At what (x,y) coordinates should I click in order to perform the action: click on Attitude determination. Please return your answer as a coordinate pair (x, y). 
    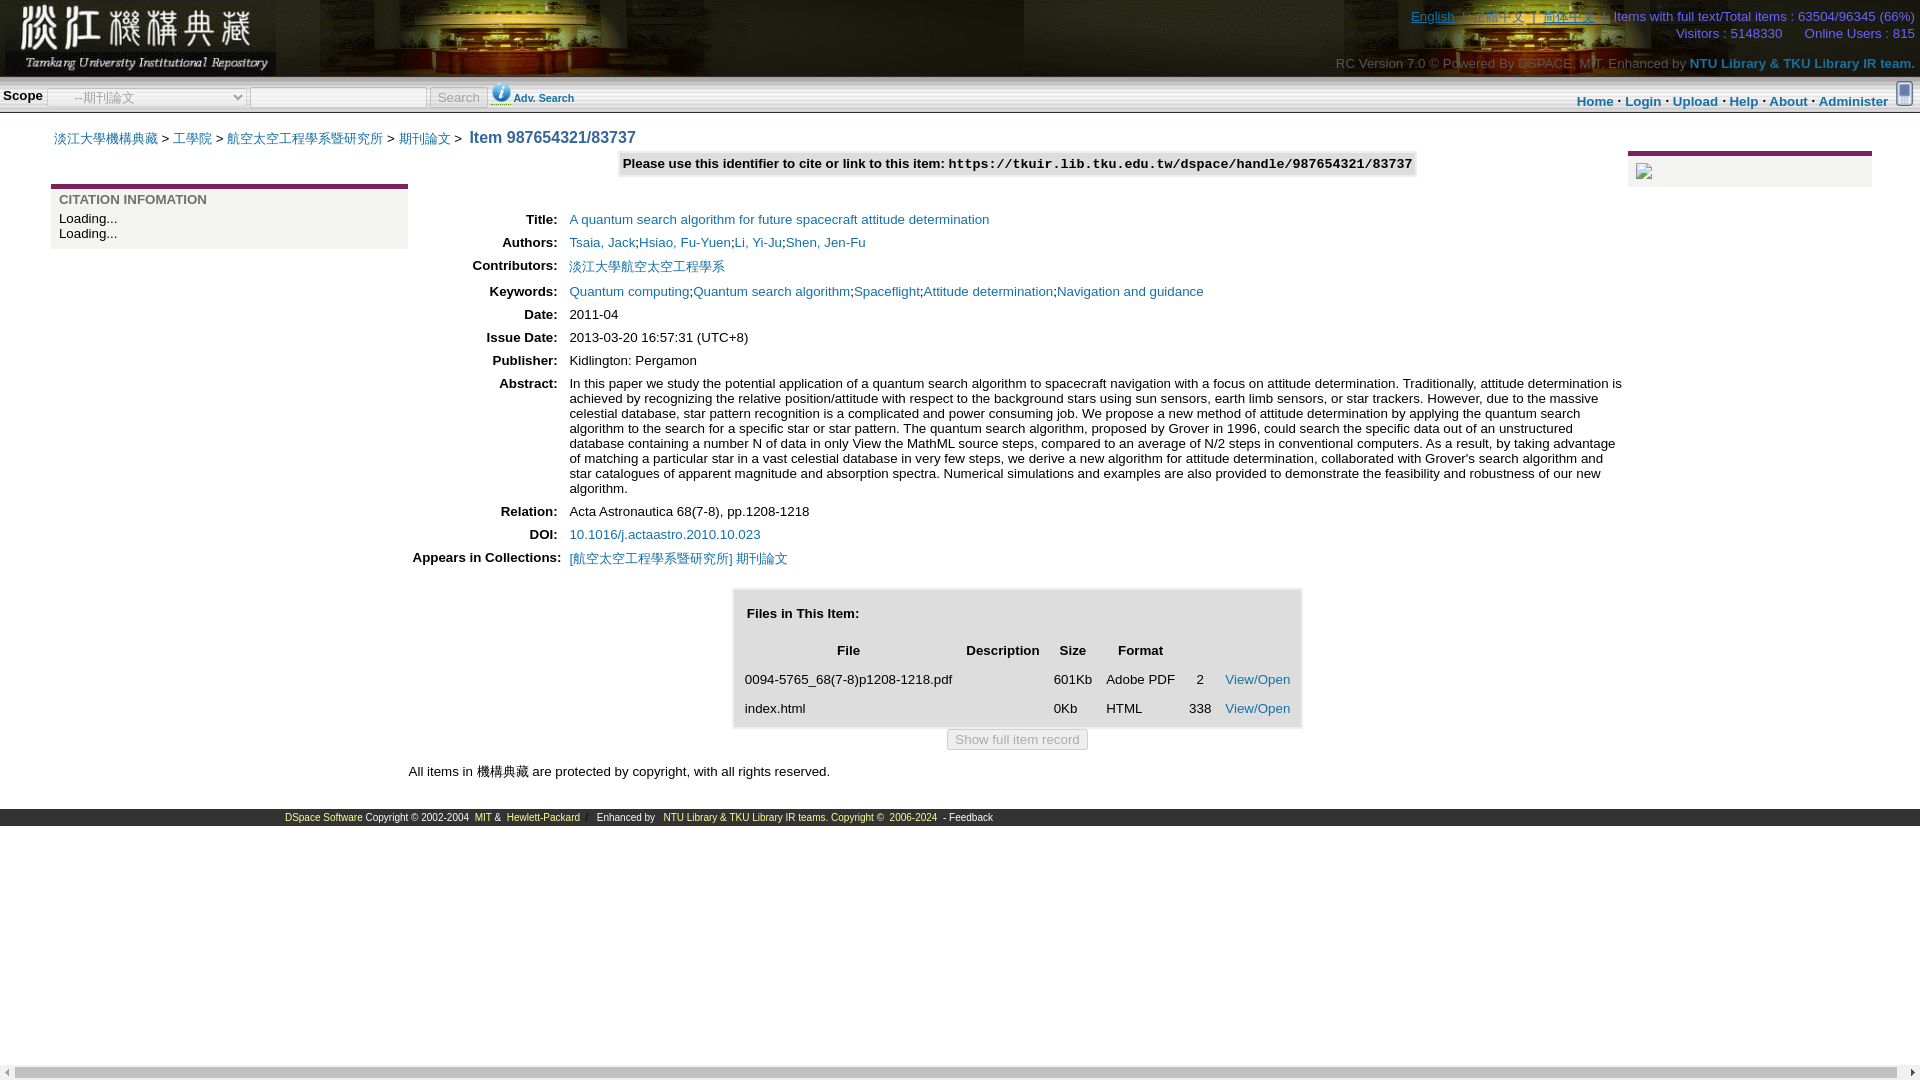
    Looking at the image, I should click on (988, 292).